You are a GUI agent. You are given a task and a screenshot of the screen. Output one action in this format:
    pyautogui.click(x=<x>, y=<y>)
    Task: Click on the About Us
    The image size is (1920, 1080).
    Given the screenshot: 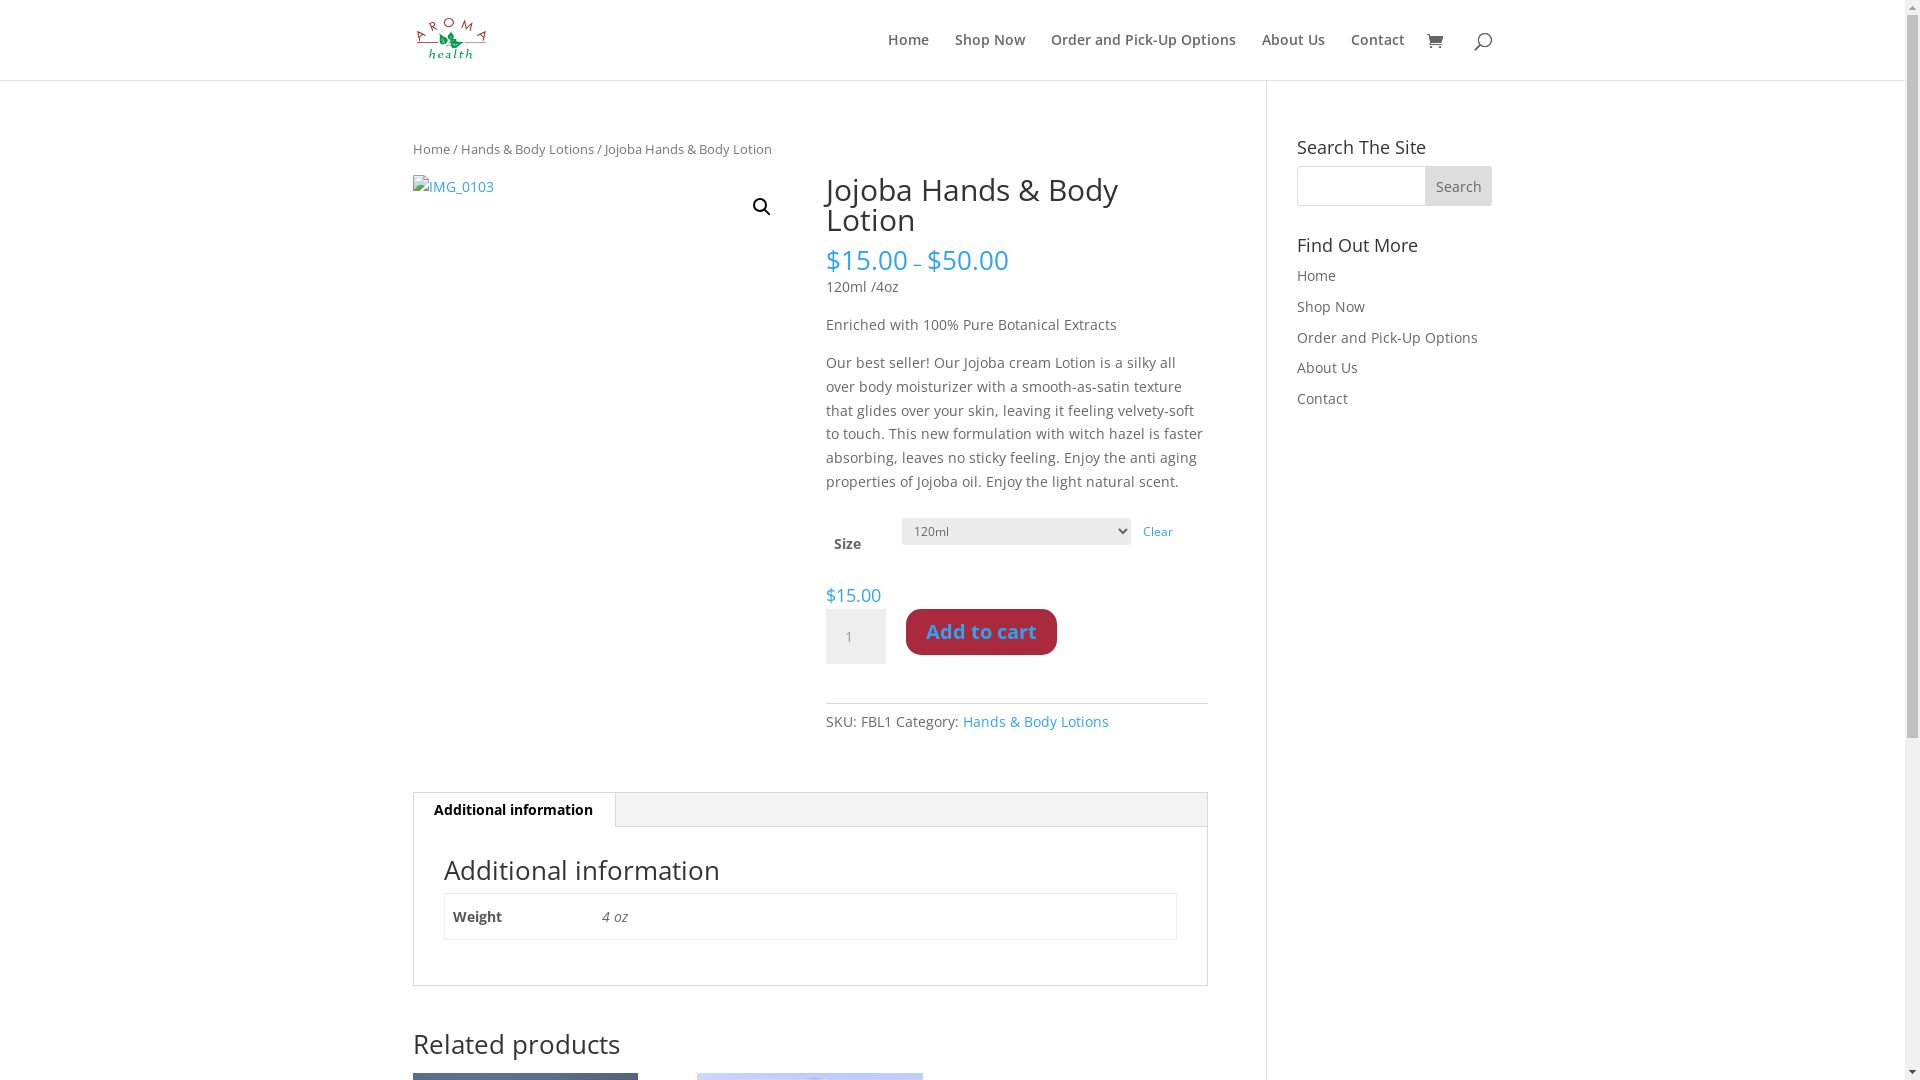 What is the action you would take?
    pyautogui.click(x=1294, y=56)
    